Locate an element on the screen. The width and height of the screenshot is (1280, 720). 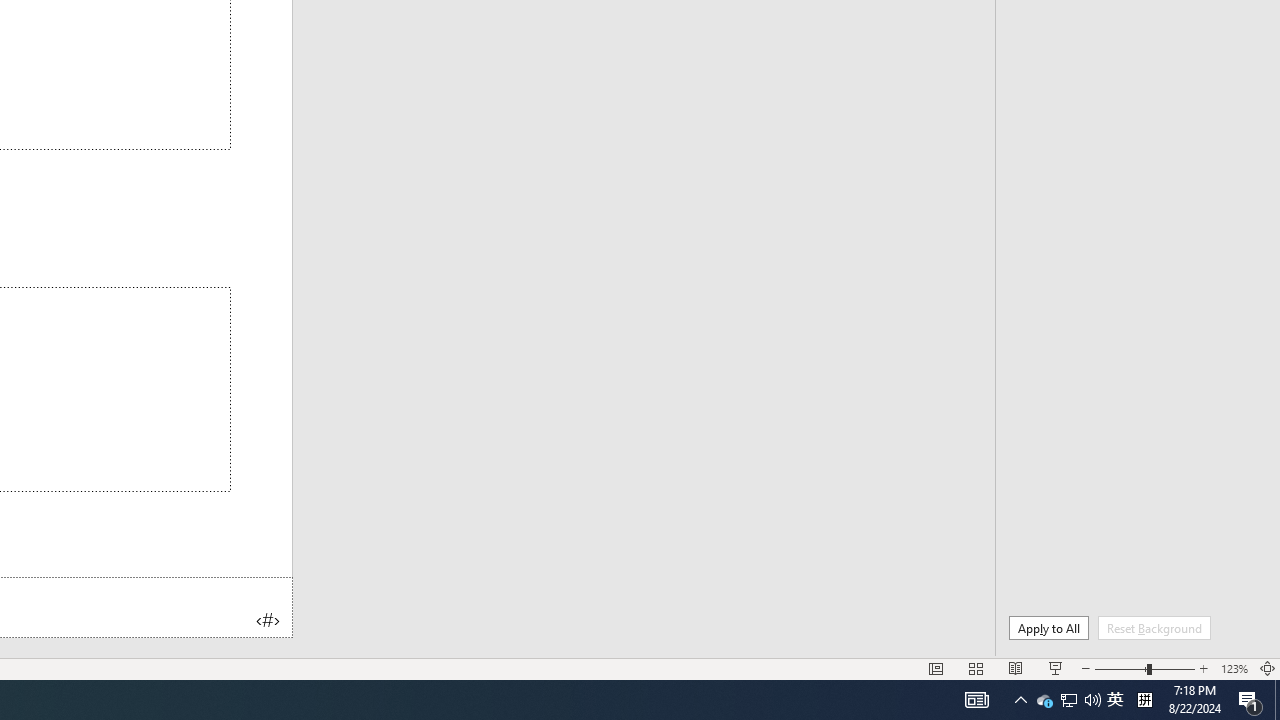
Apply to All is located at coordinates (1048, 628).